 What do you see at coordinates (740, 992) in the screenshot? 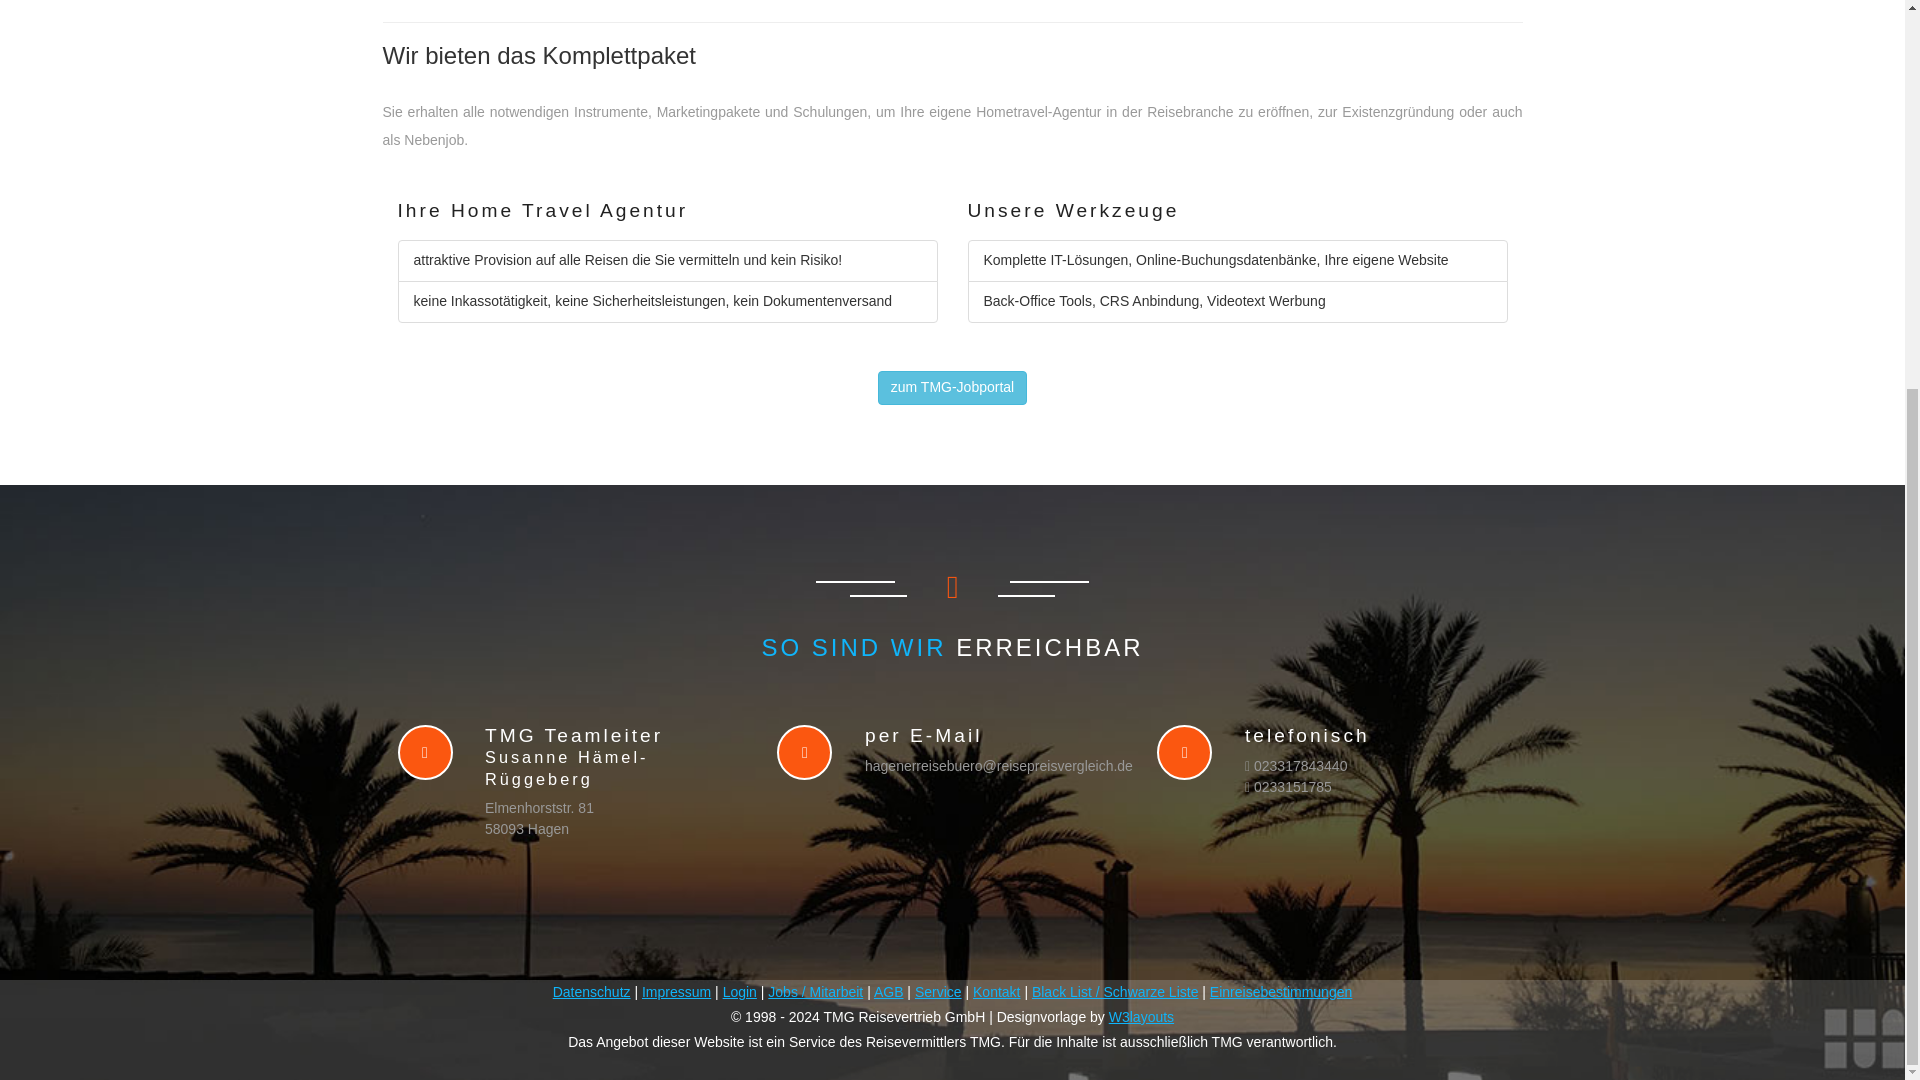
I see `Login` at bounding box center [740, 992].